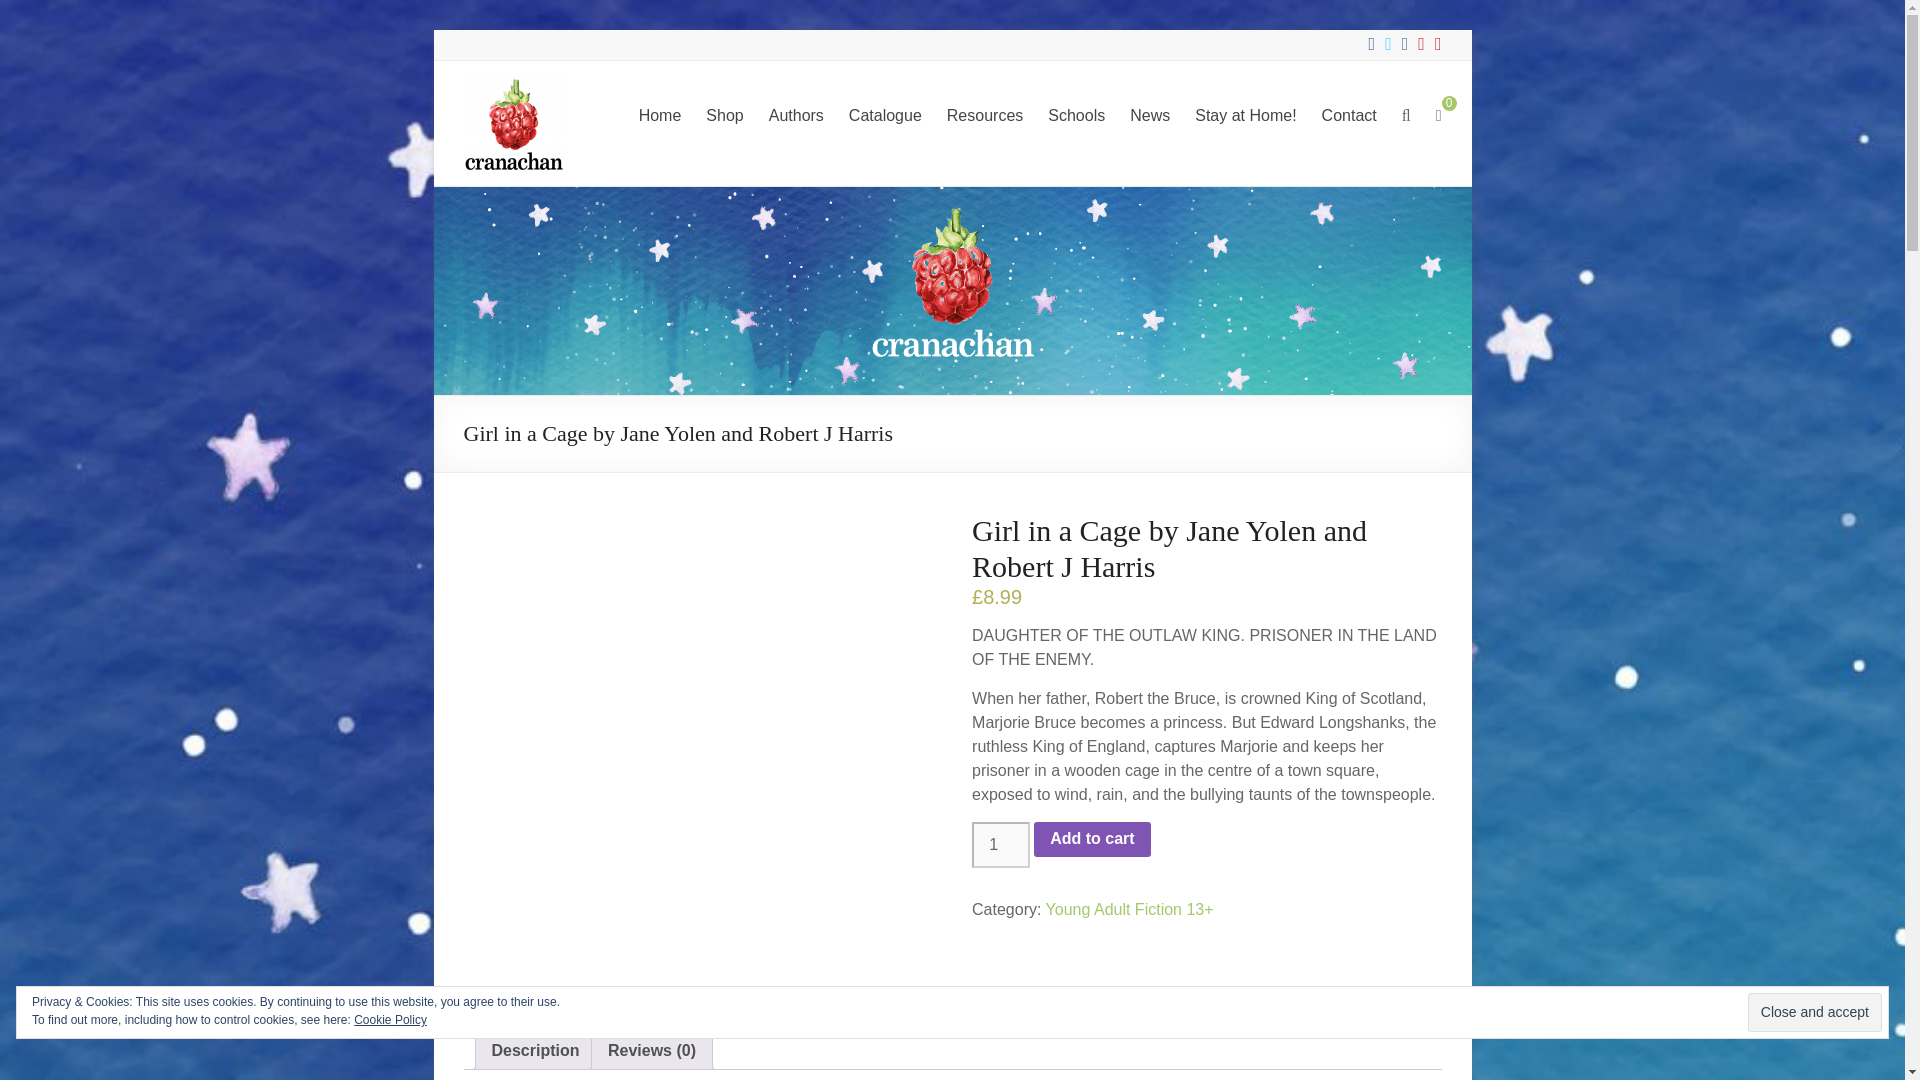  Describe the element at coordinates (796, 116) in the screenshot. I see `Authors` at that location.